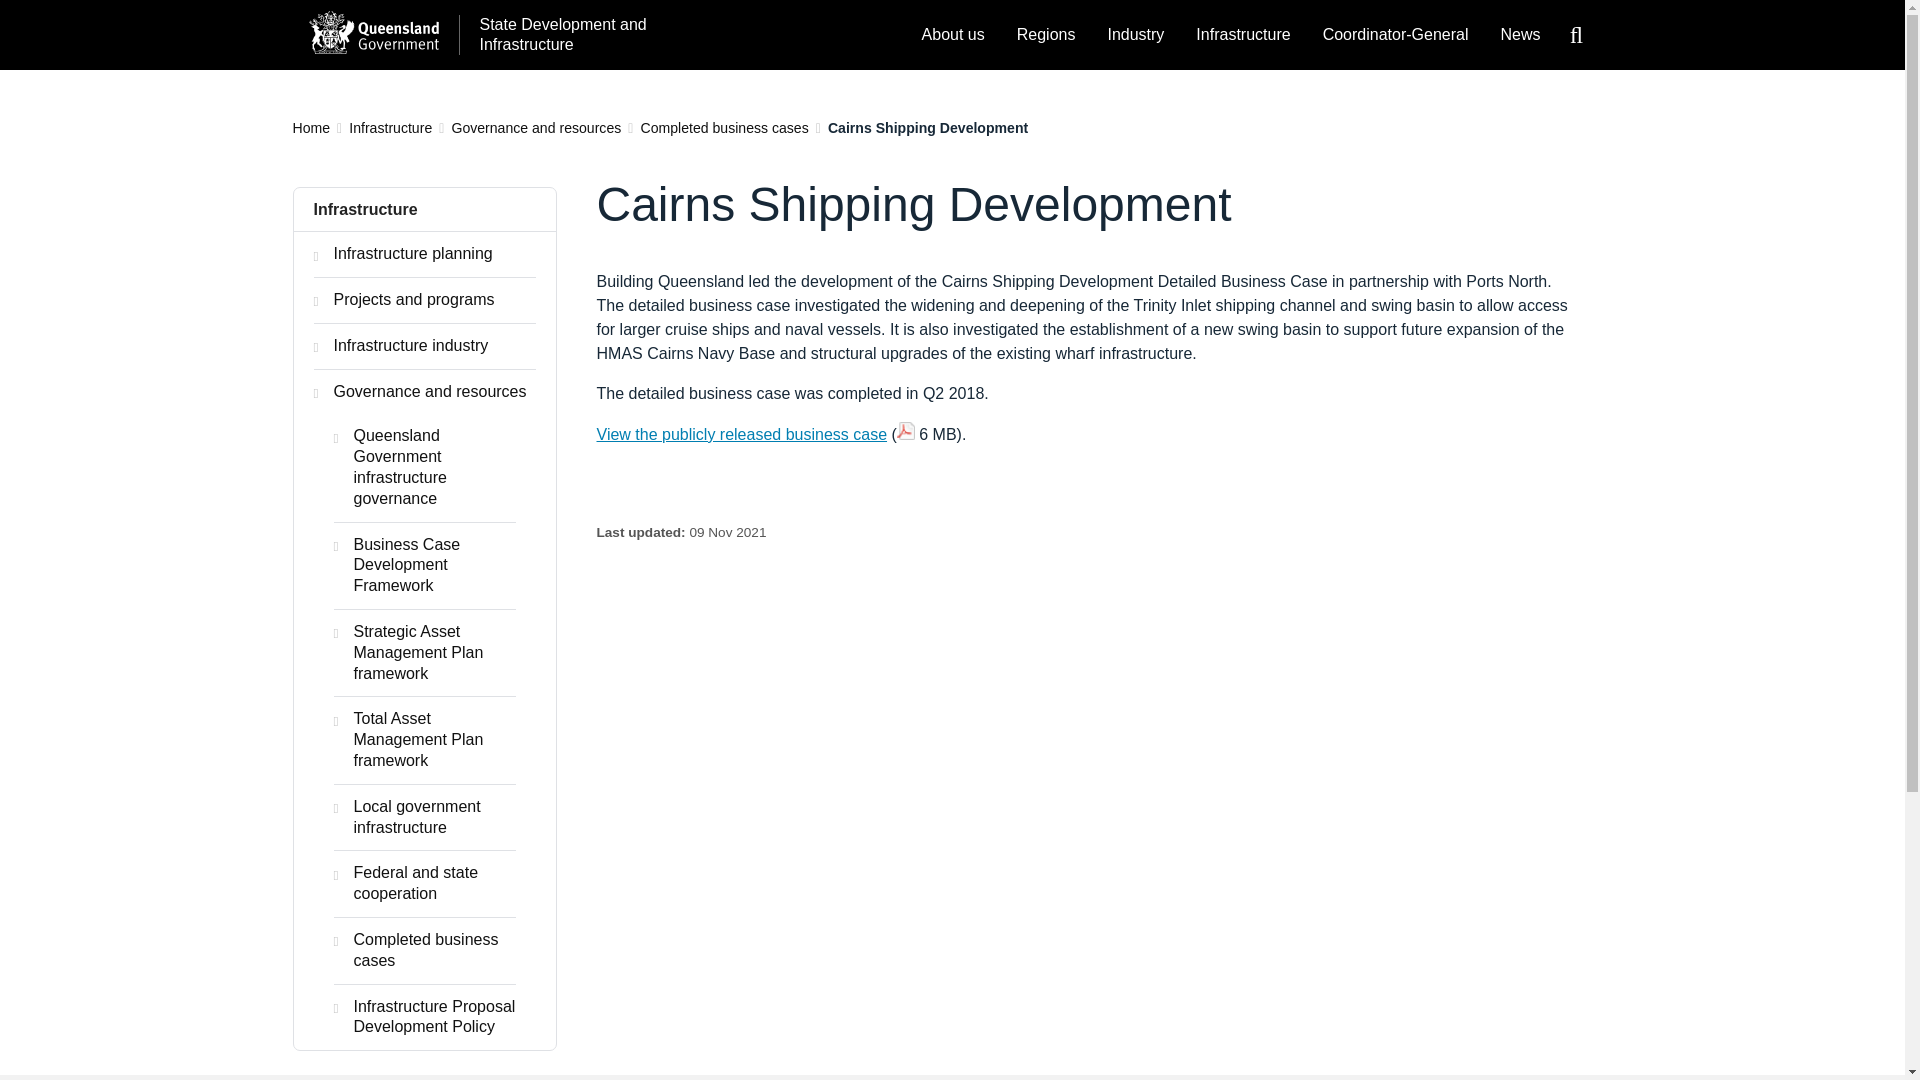  What do you see at coordinates (372, 31) in the screenshot?
I see `Queensland Government` at bounding box center [372, 31].